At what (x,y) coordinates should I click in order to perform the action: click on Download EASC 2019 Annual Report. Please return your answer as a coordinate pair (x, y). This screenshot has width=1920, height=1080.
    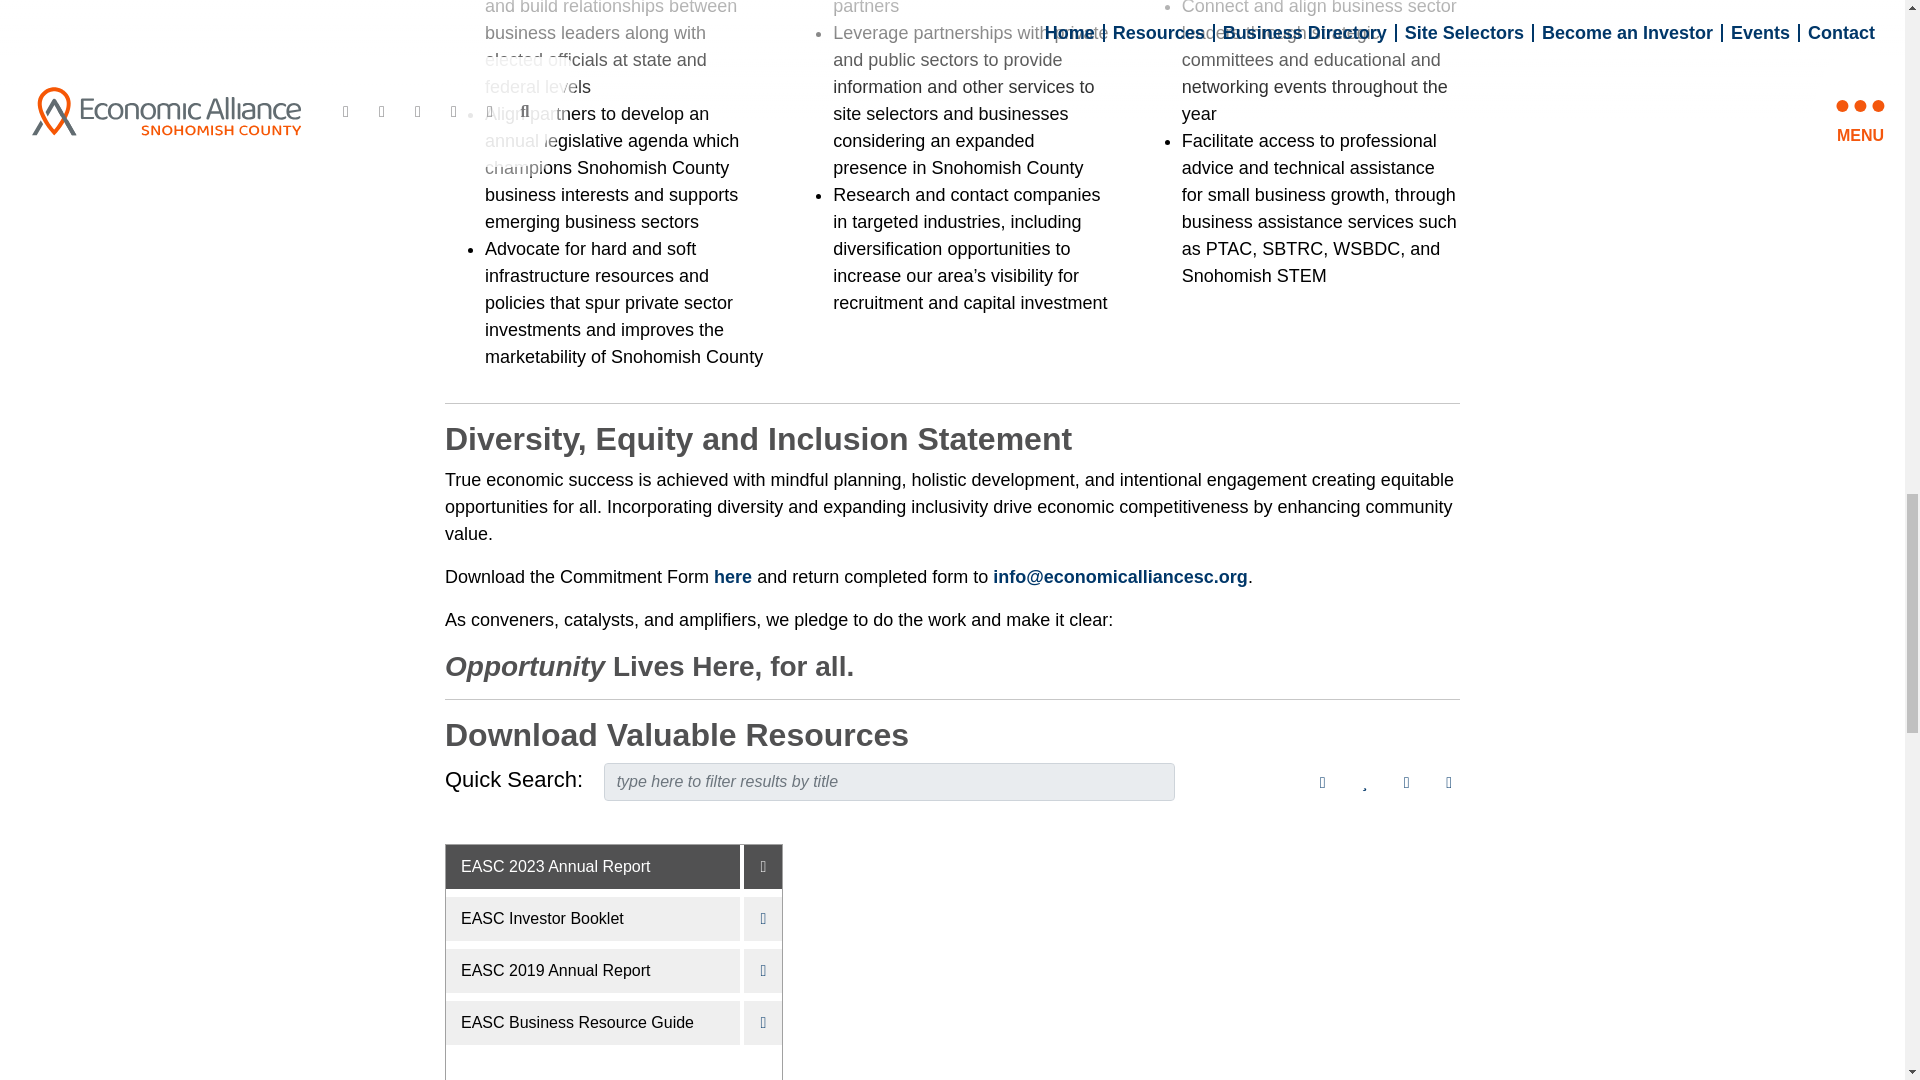
    Looking at the image, I should click on (760, 970).